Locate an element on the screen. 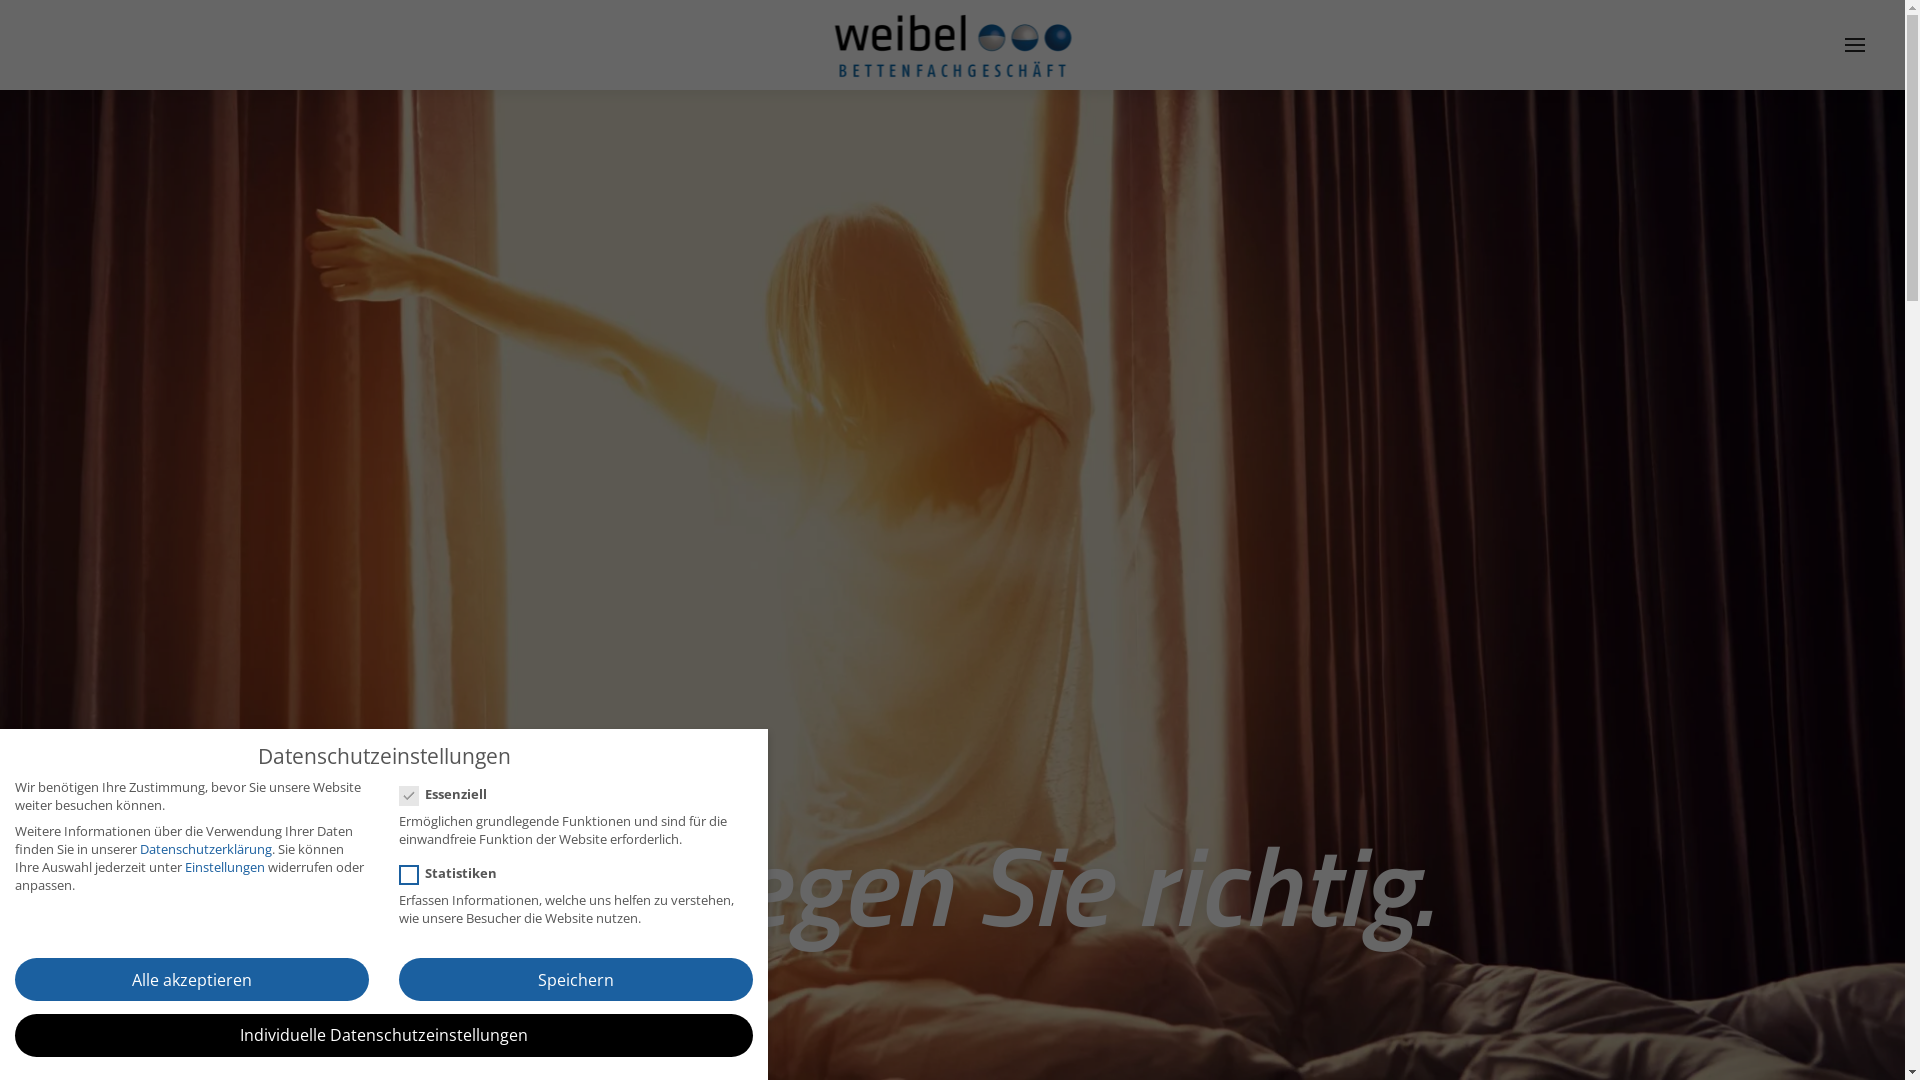  Individuelle Datenschutzeinstellungen is located at coordinates (384, 1036).